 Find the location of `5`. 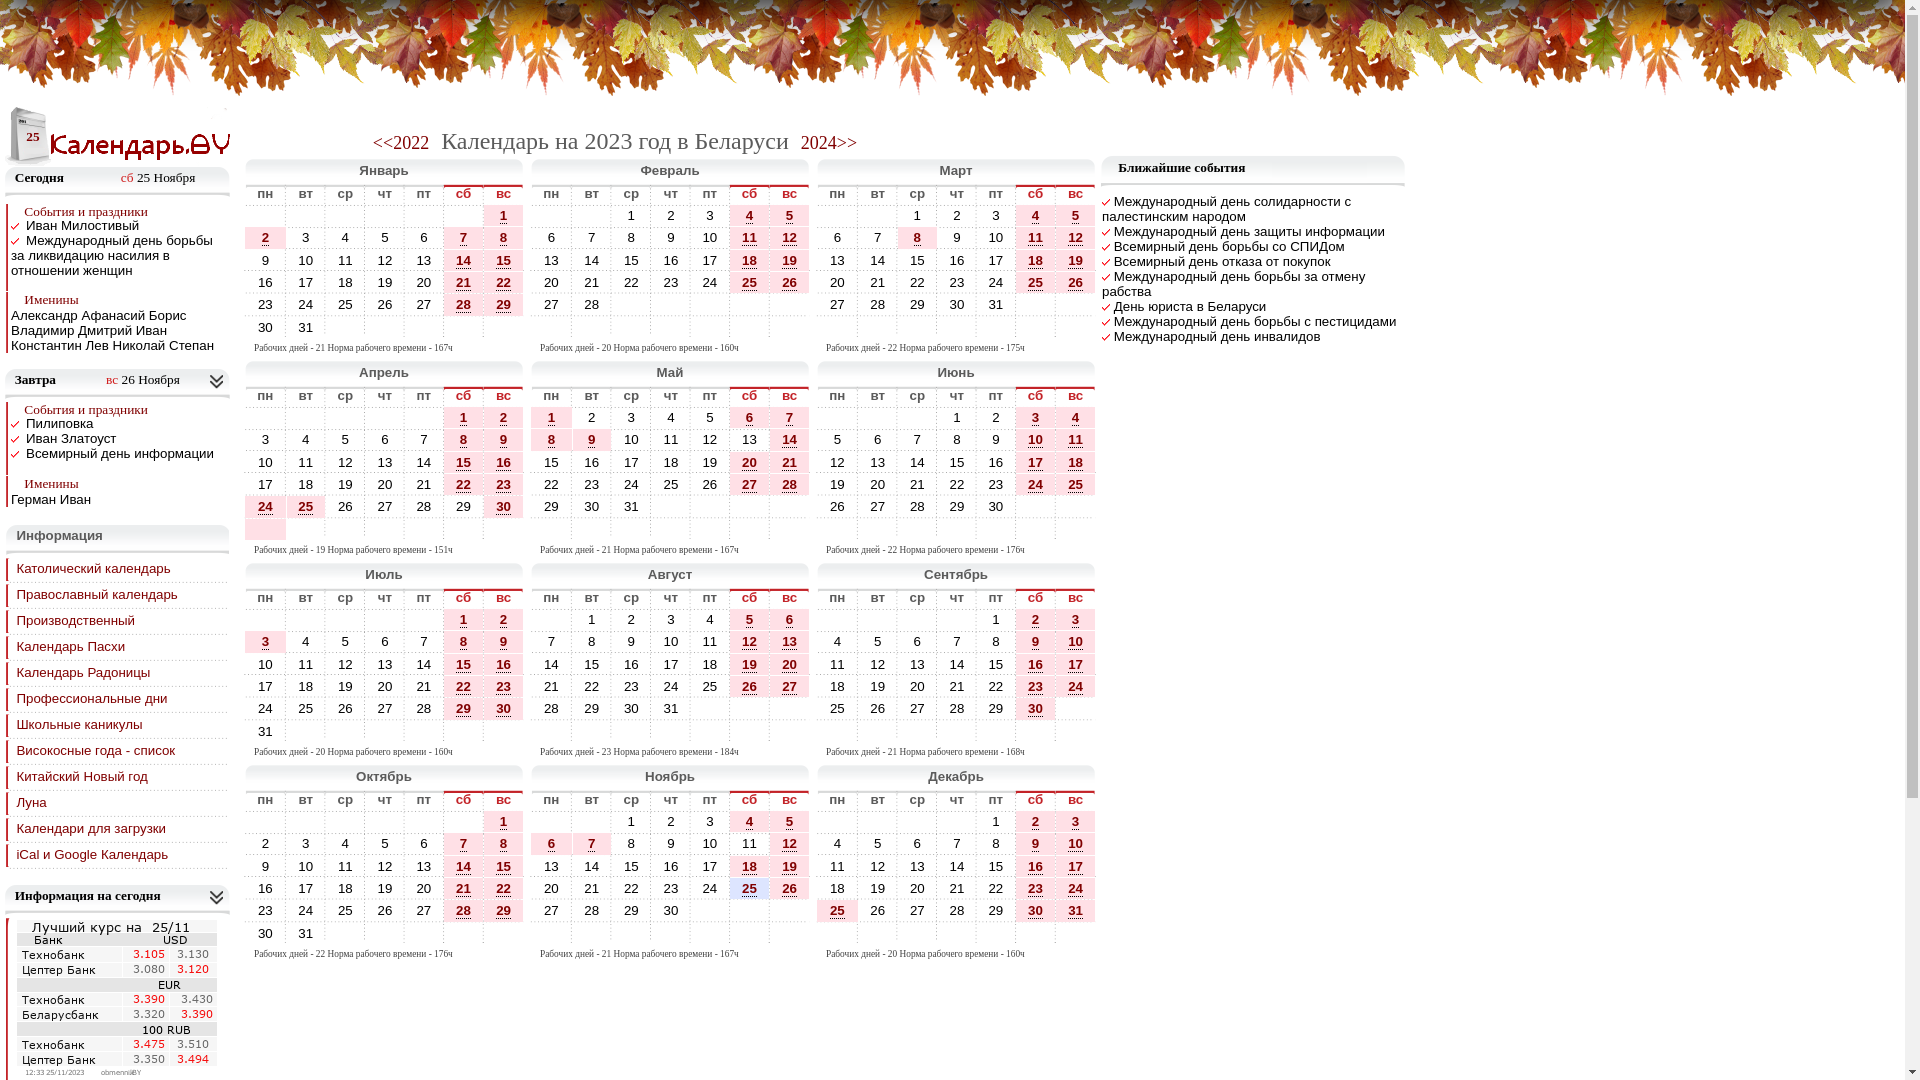

5 is located at coordinates (385, 844).